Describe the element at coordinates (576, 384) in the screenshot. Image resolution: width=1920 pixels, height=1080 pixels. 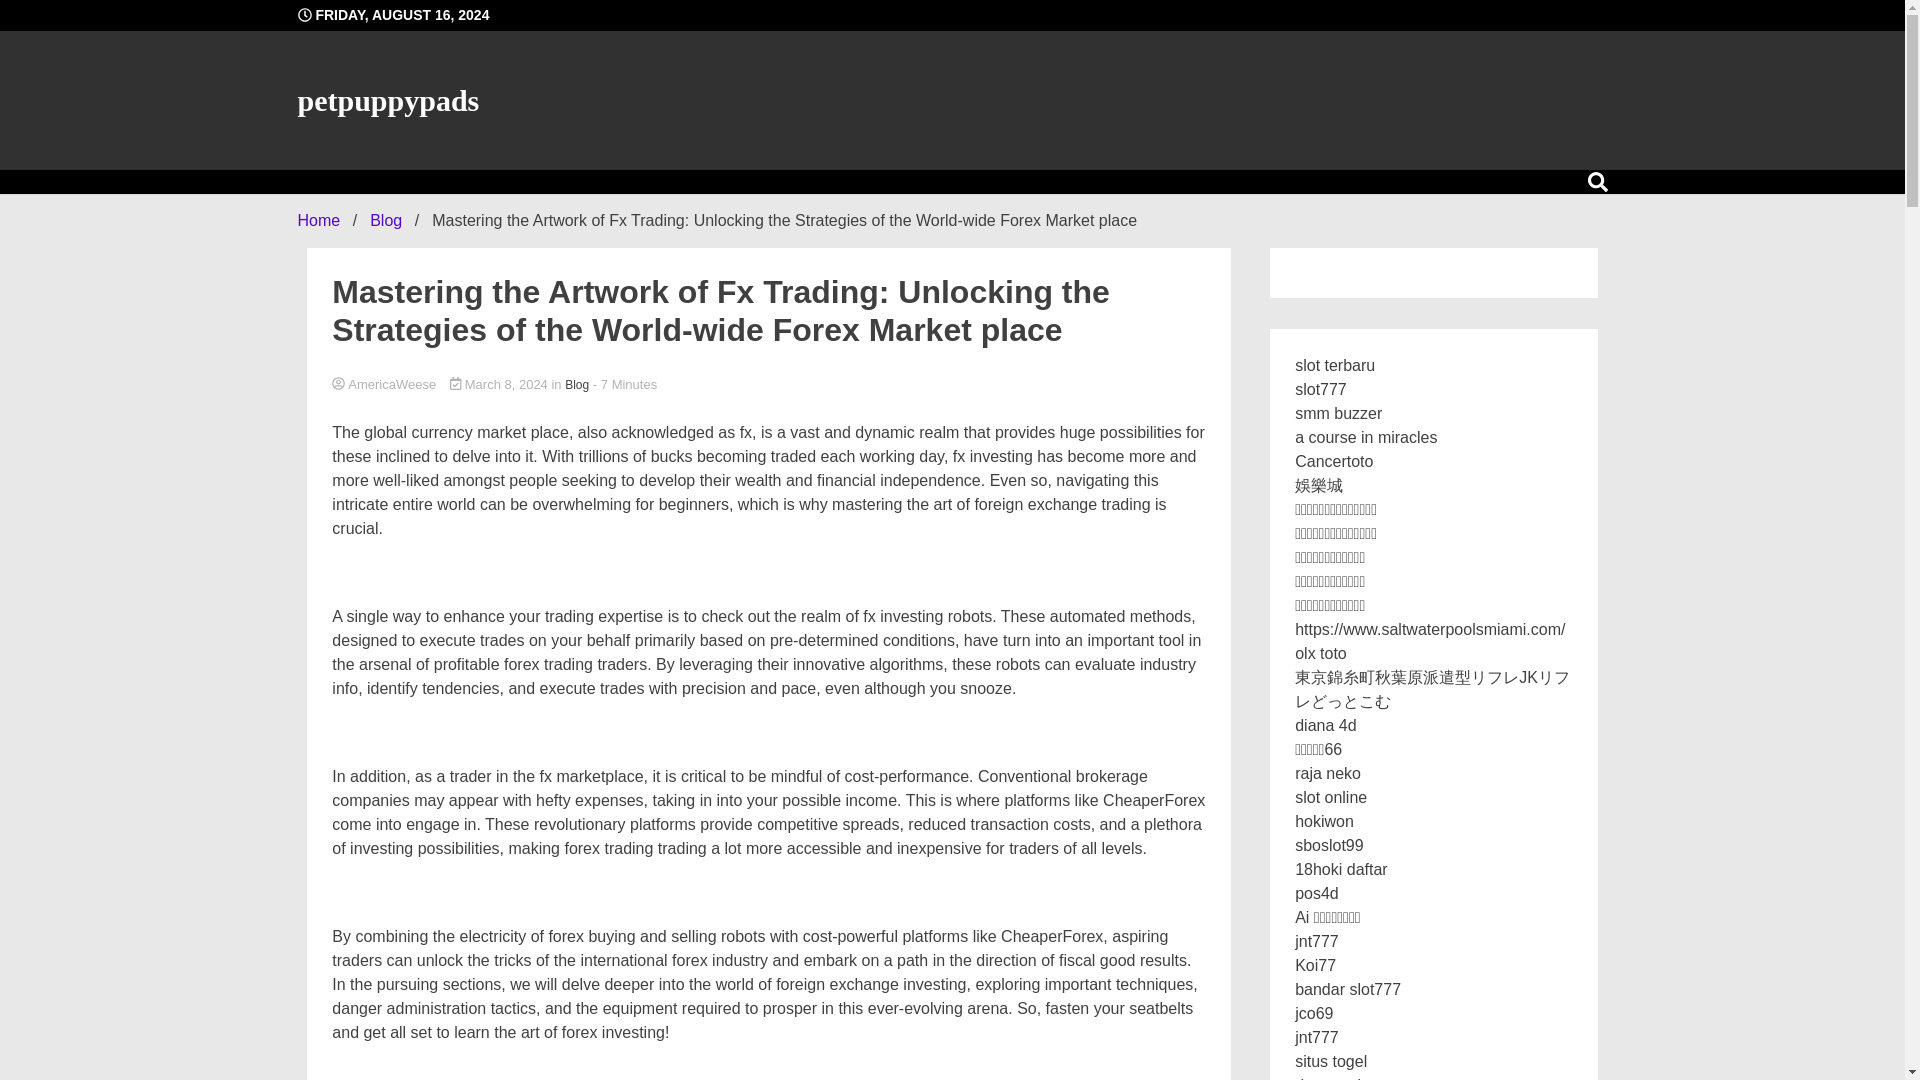
I see `Blog` at that location.